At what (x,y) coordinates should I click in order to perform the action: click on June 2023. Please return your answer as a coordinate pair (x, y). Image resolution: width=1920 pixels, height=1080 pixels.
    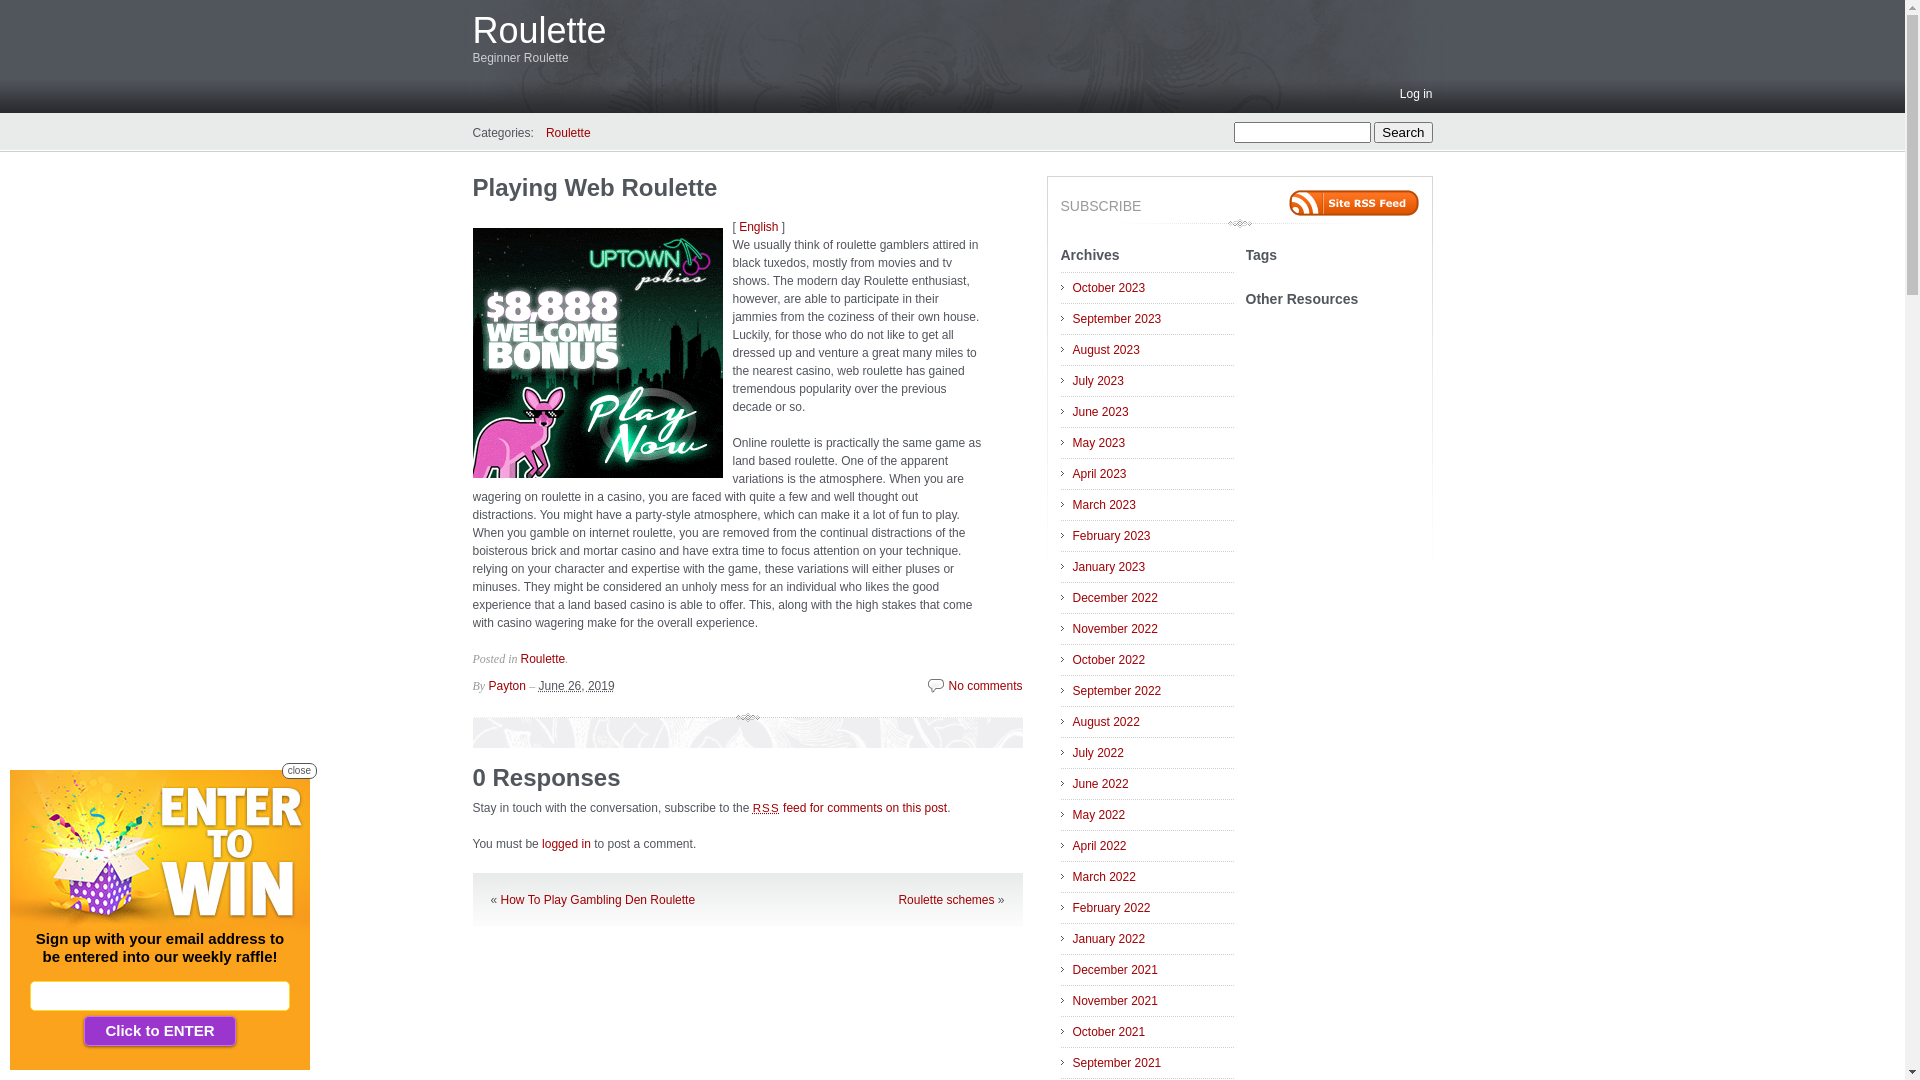
    Looking at the image, I should click on (1152, 412).